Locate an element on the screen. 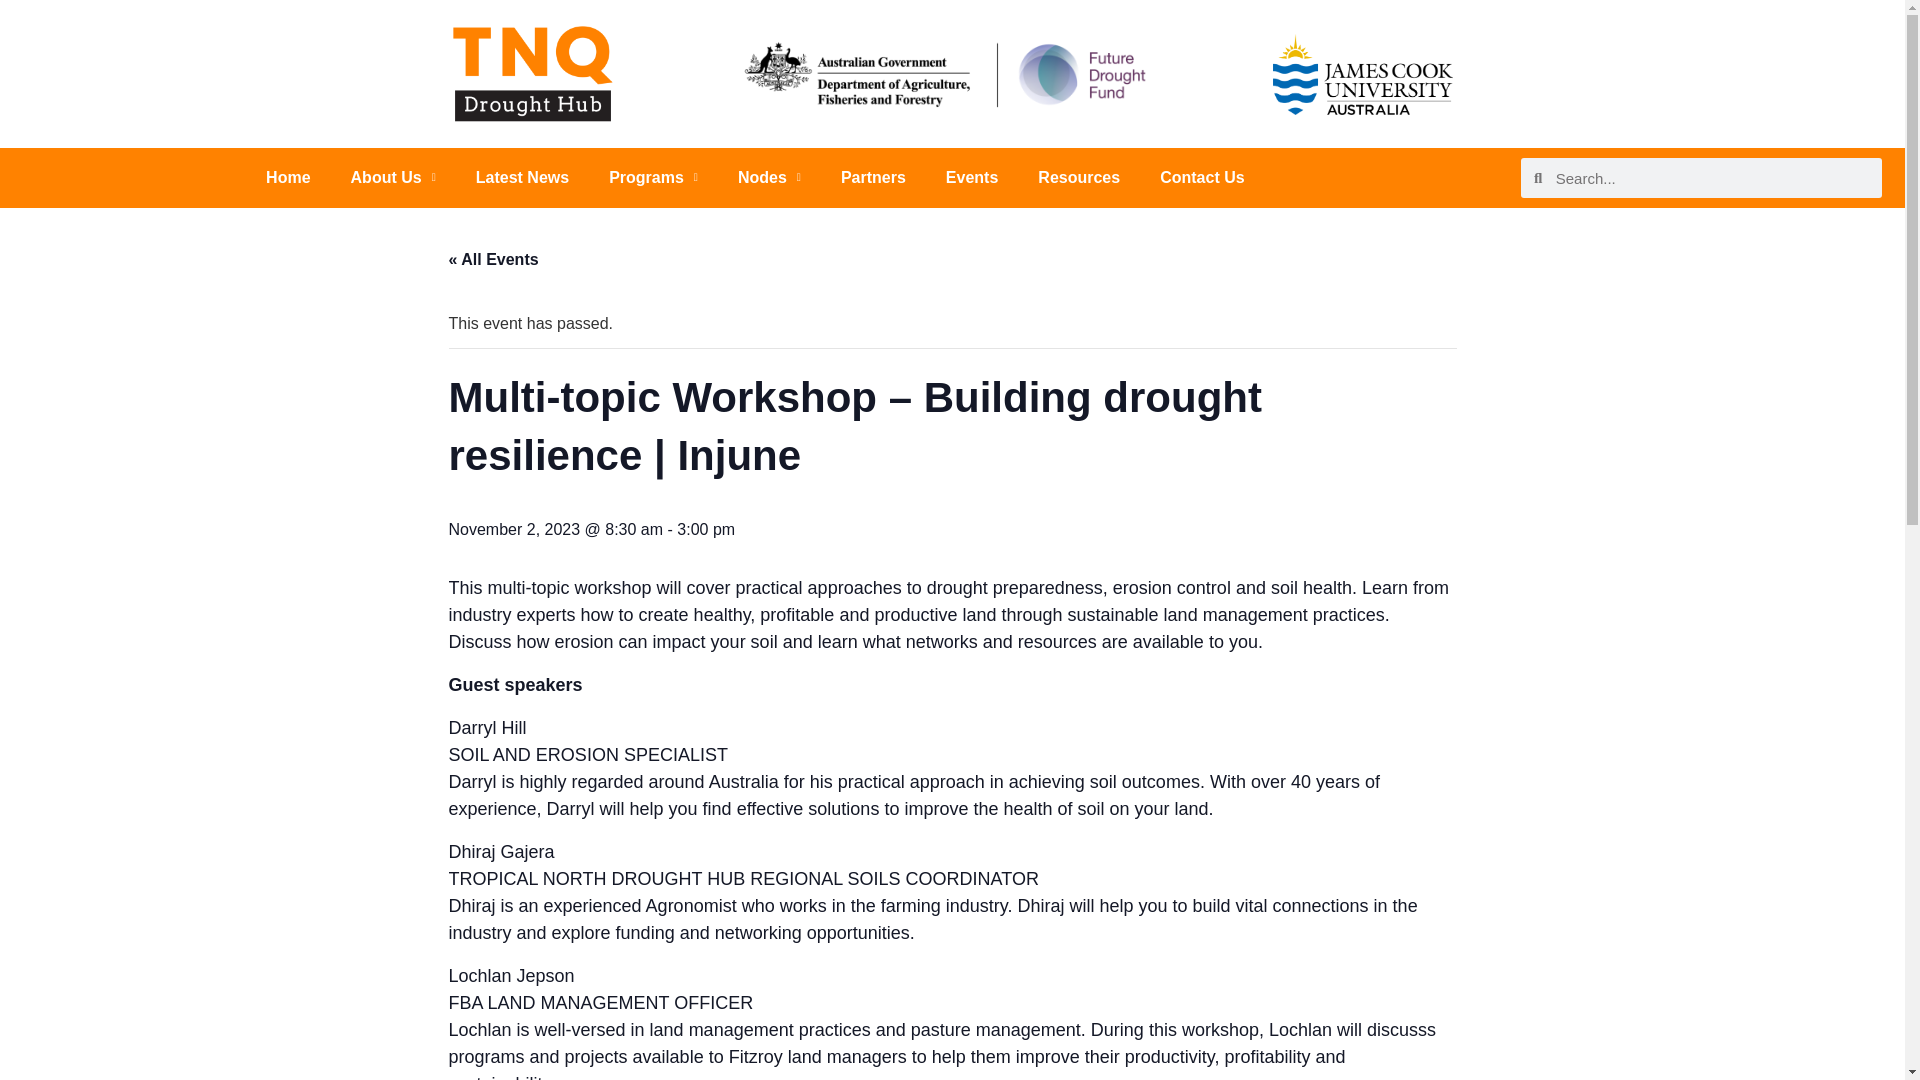 This screenshot has width=1920, height=1080. Latest News is located at coordinates (522, 178).